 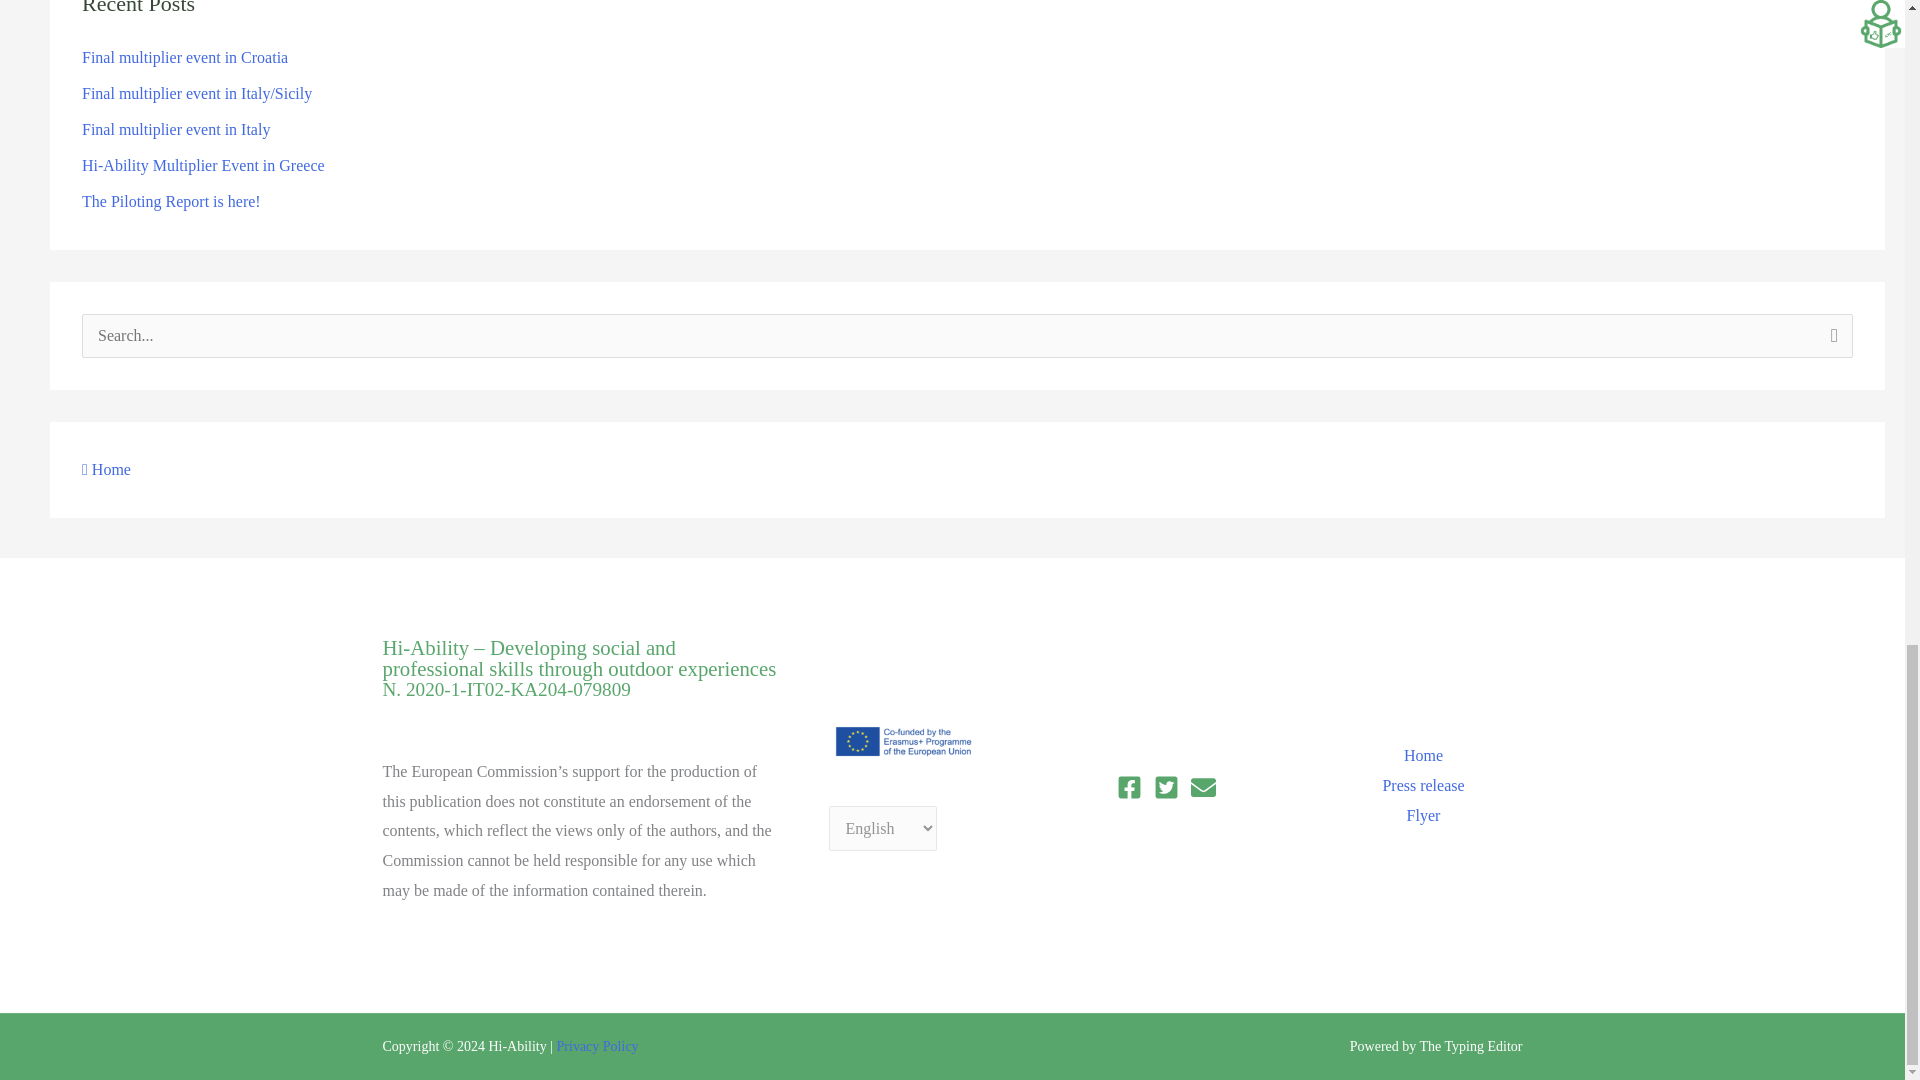 What do you see at coordinates (176, 129) in the screenshot?
I see `Final multiplier event in Italy` at bounding box center [176, 129].